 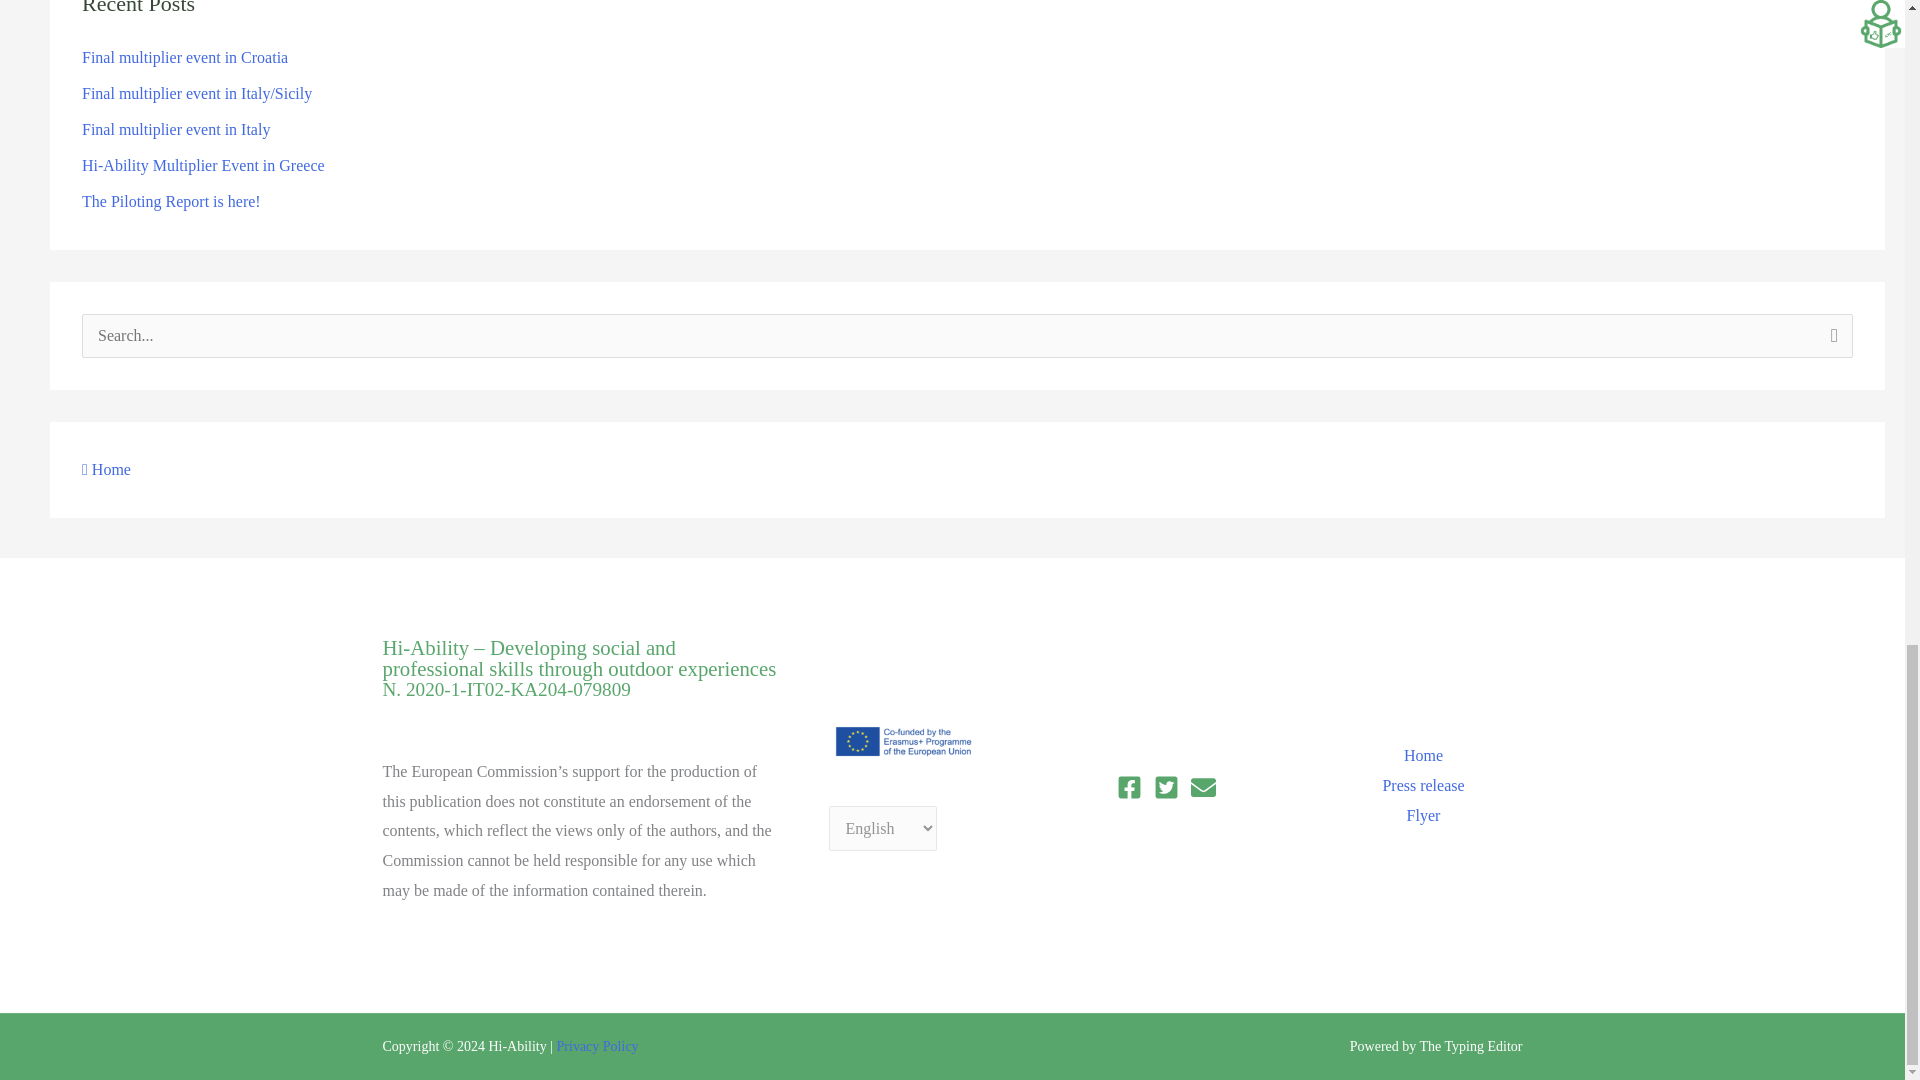 What do you see at coordinates (176, 129) in the screenshot?
I see `Final multiplier event in Italy` at bounding box center [176, 129].